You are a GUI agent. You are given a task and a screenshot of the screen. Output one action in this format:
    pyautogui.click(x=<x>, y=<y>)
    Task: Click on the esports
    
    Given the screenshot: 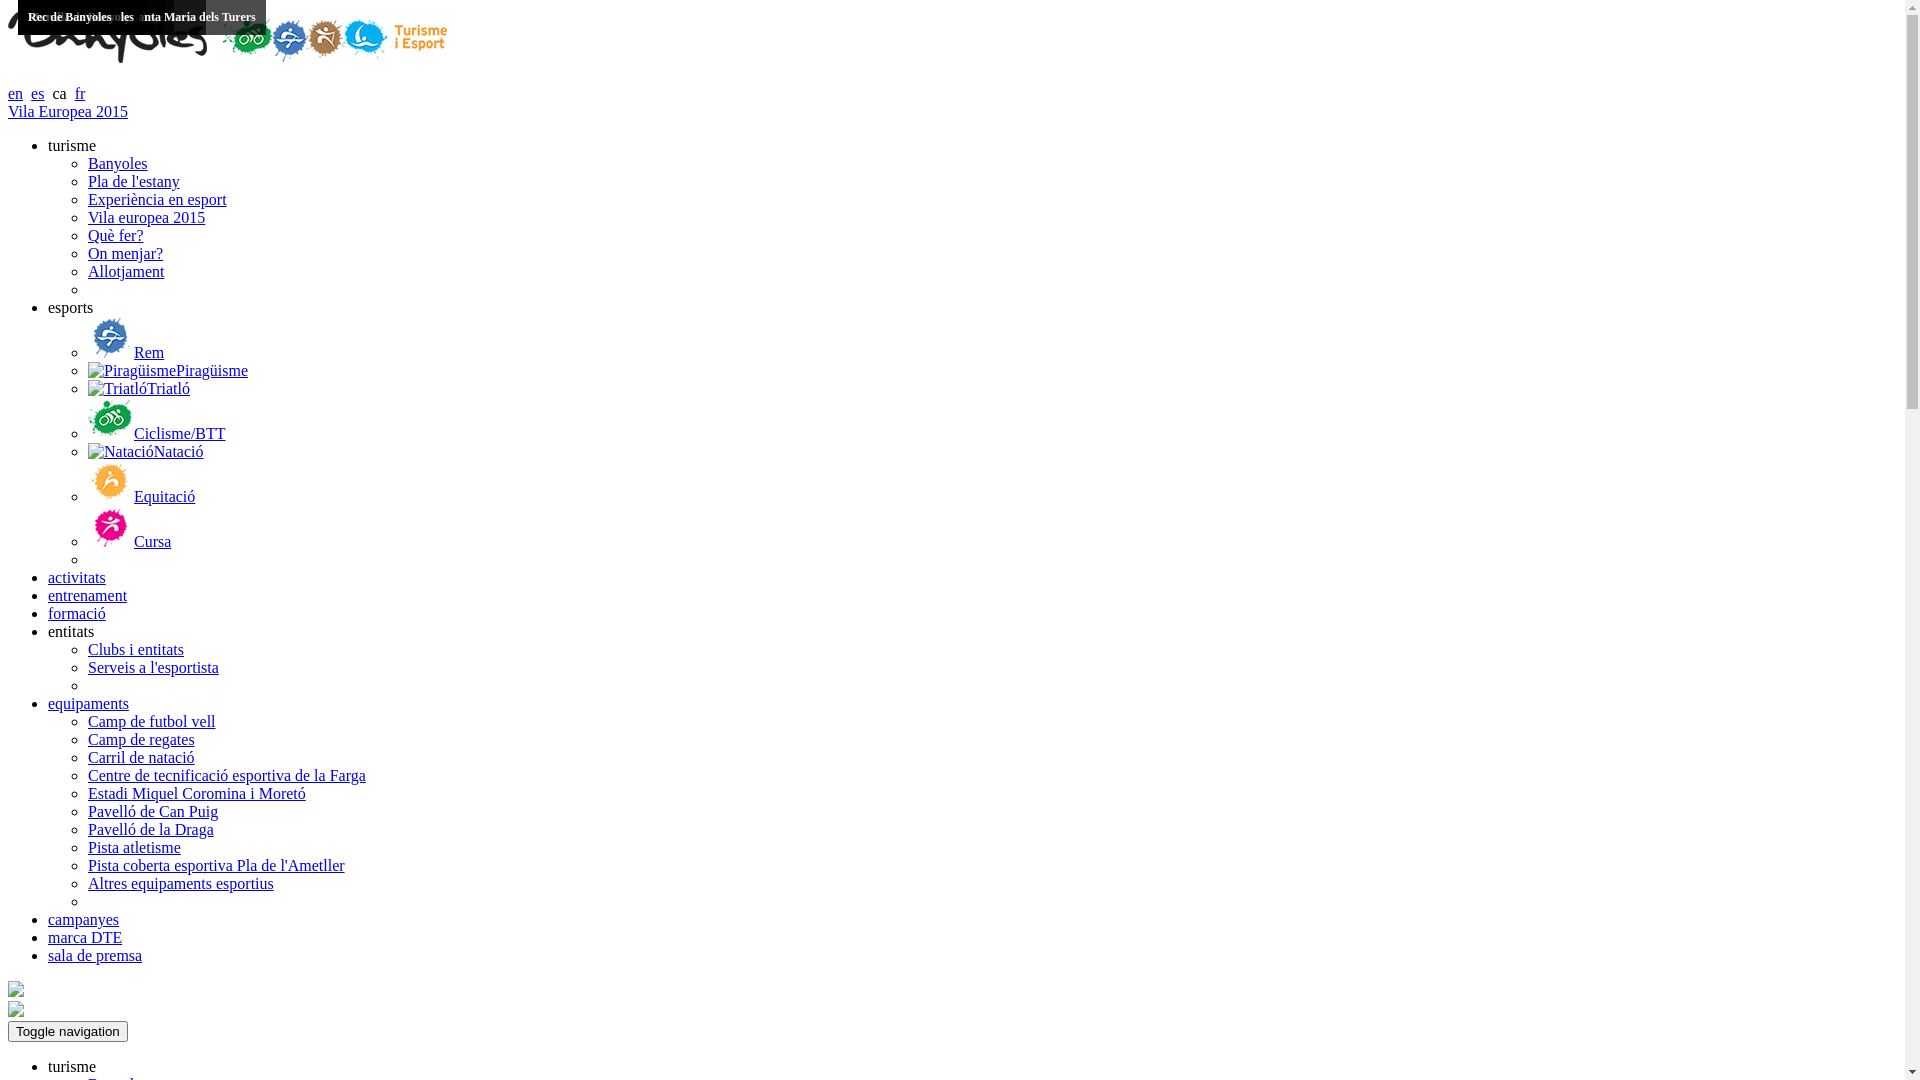 What is the action you would take?
    pyautogui.click(x=70, y=308)
    